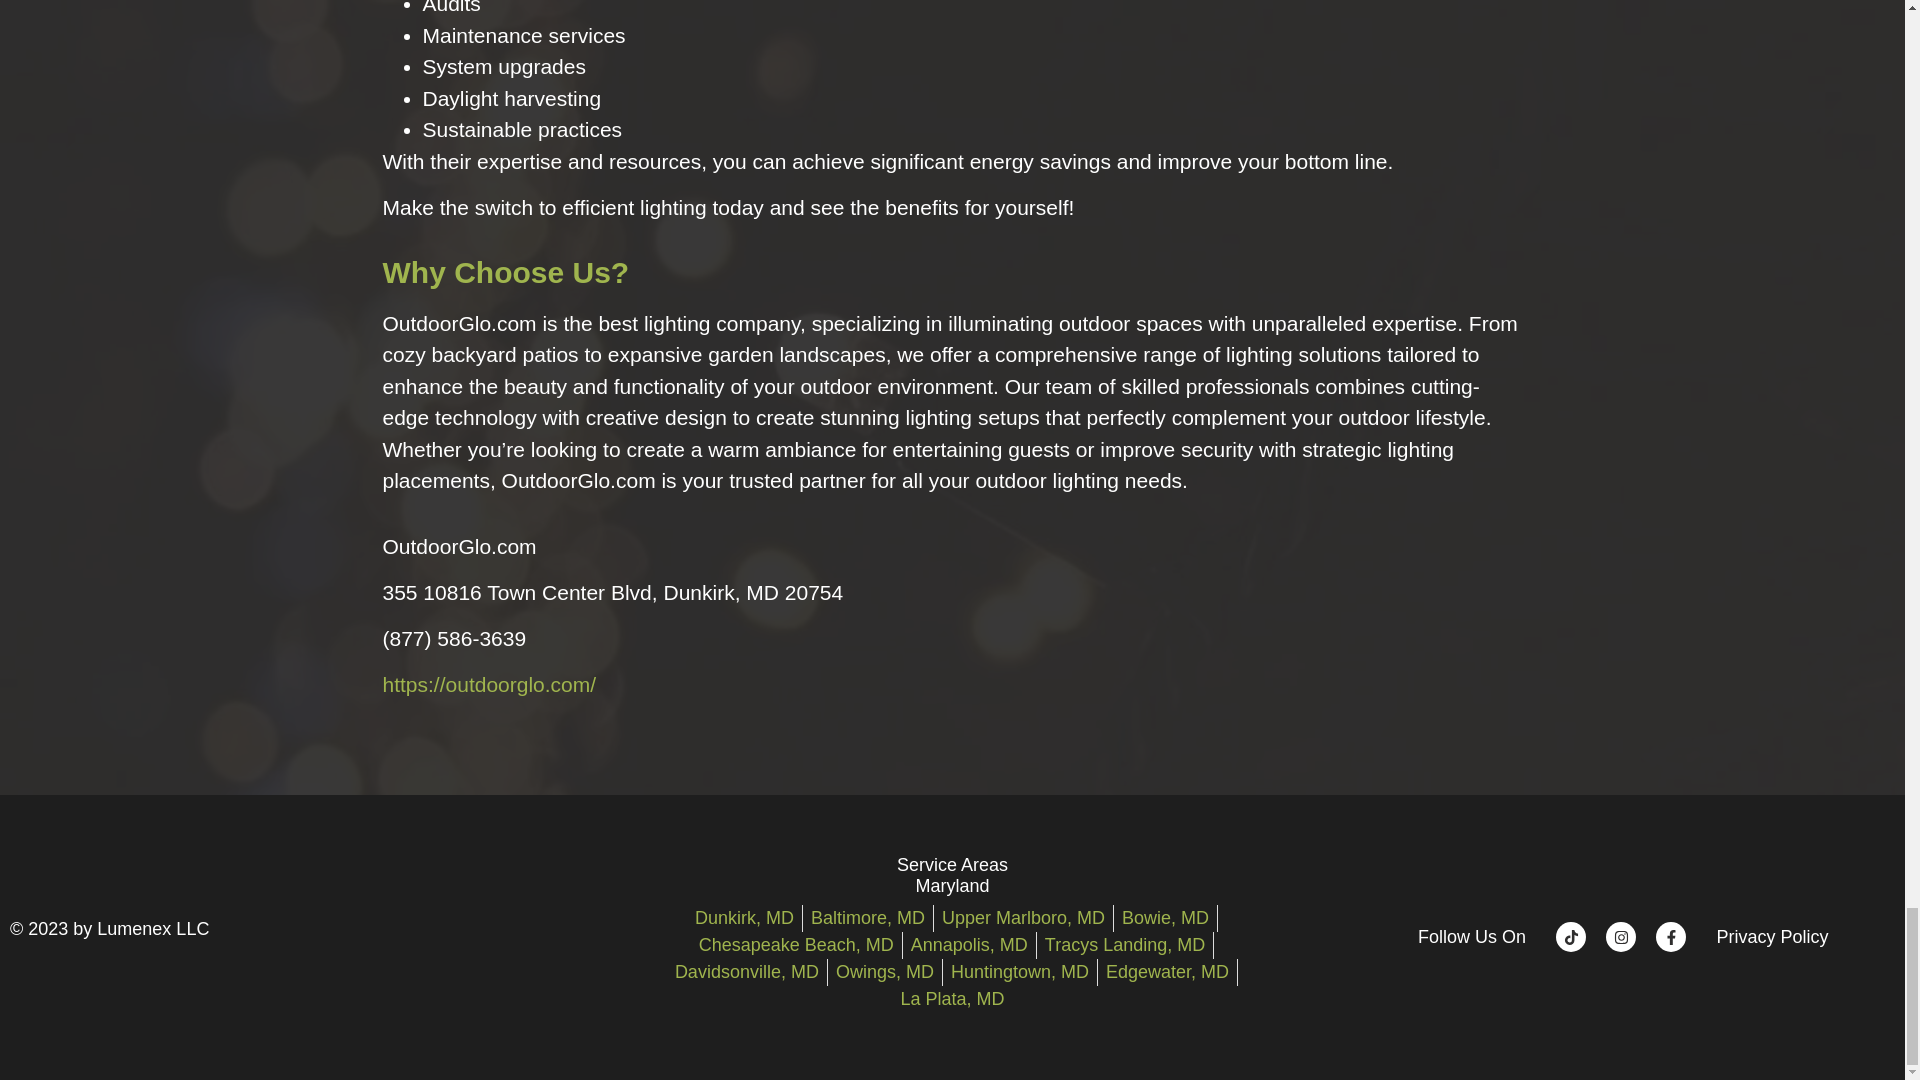 The height and width of the screenshot is (1080, 1920). Describe the element at coordinates (1024, 918) in the screenshot. I see `Upper Marlboro, MD` at that location.